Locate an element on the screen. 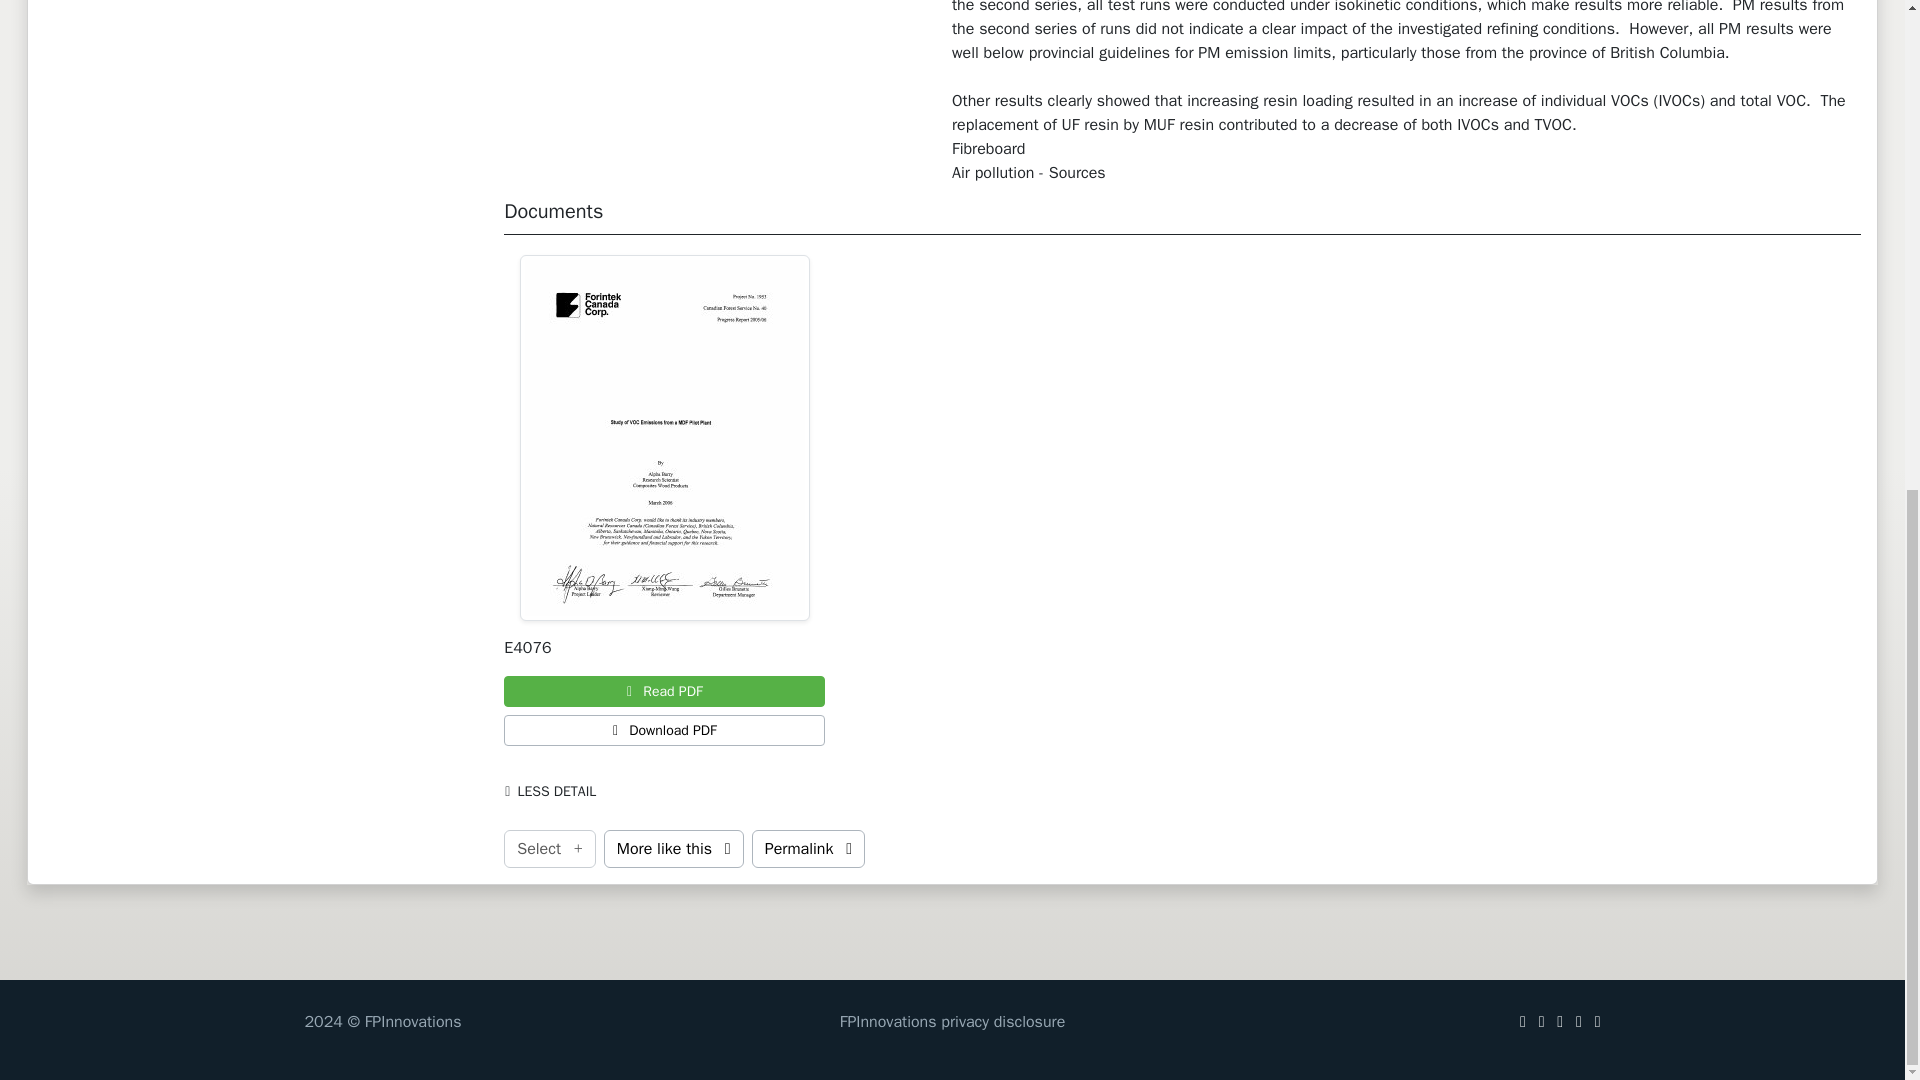  Permalink is located at coordinates (808, 849).